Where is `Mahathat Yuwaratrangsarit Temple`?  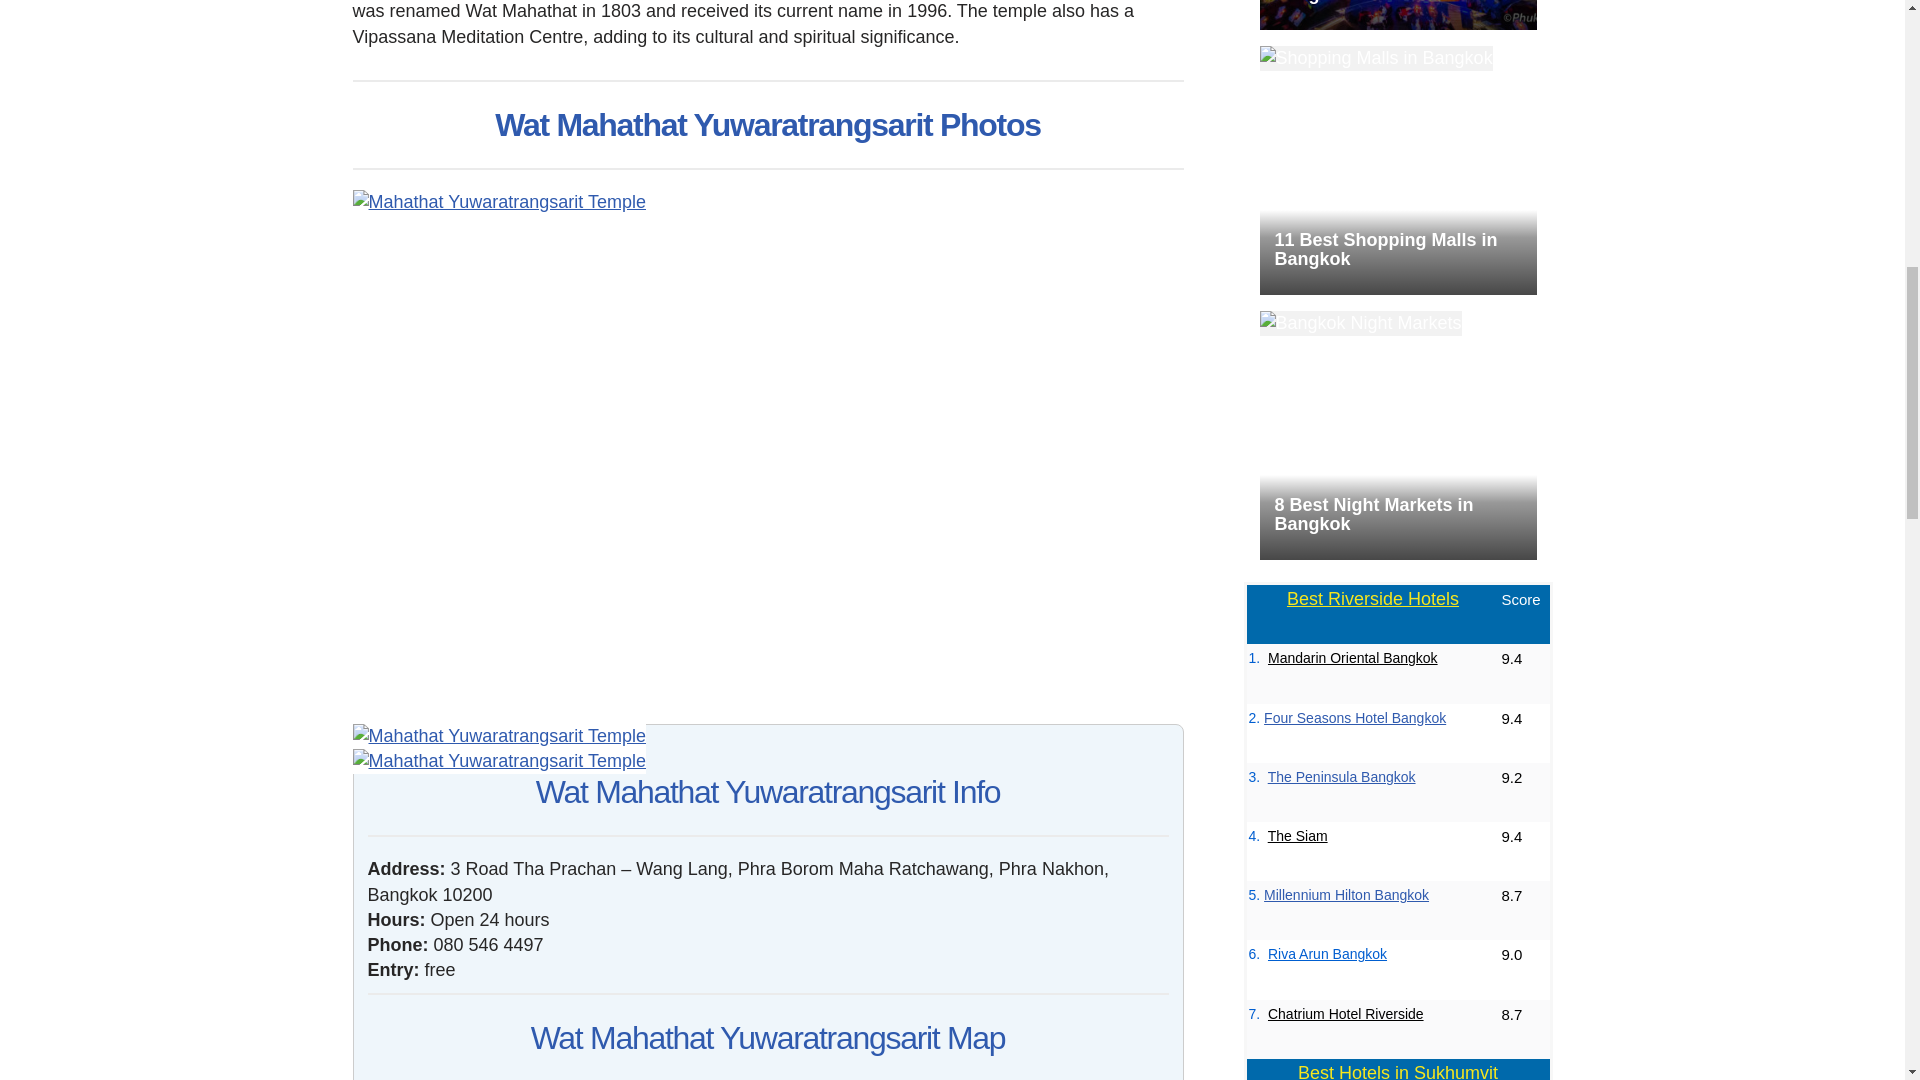 Mahathat Yuwaratrangsarit Temple is located at coordinates (498, 762).